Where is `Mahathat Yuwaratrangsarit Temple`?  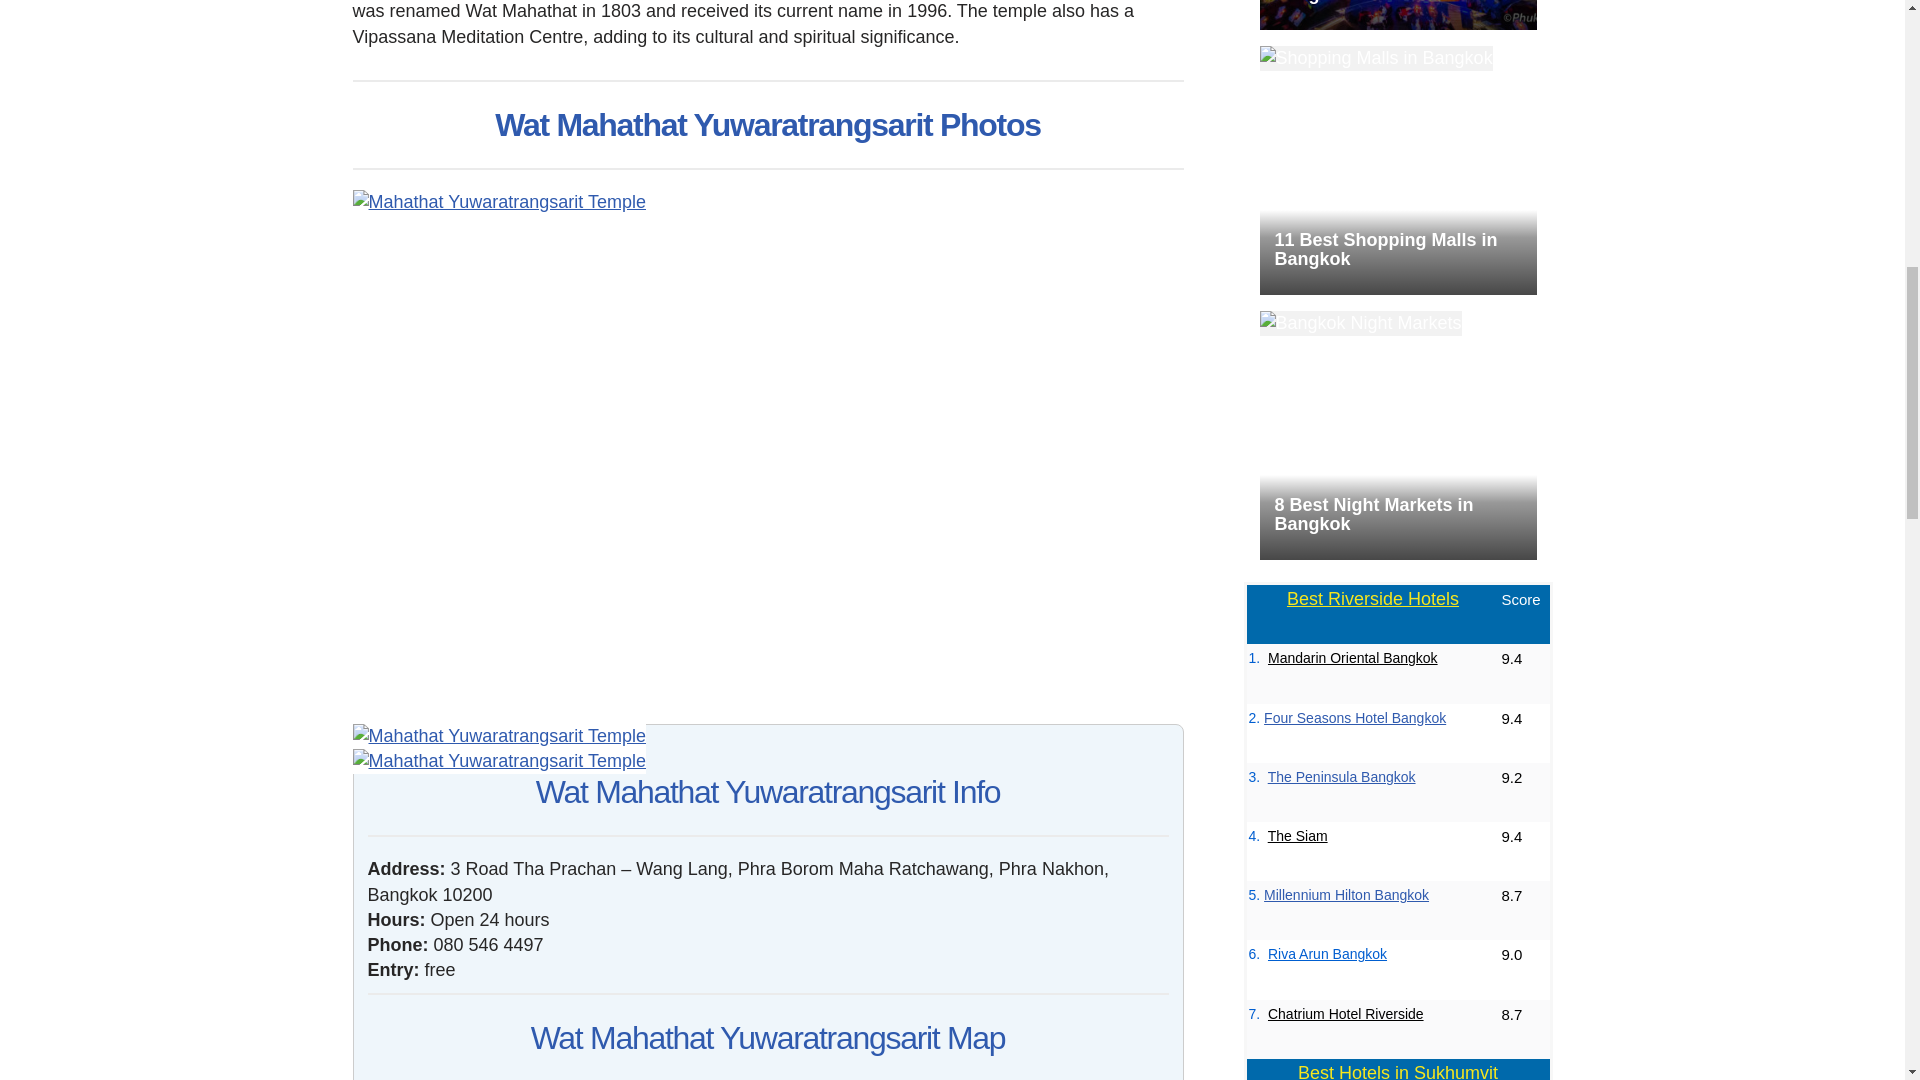 Mahathat Yuwaratrangsarit Temple is located at coordinates (498, 762).